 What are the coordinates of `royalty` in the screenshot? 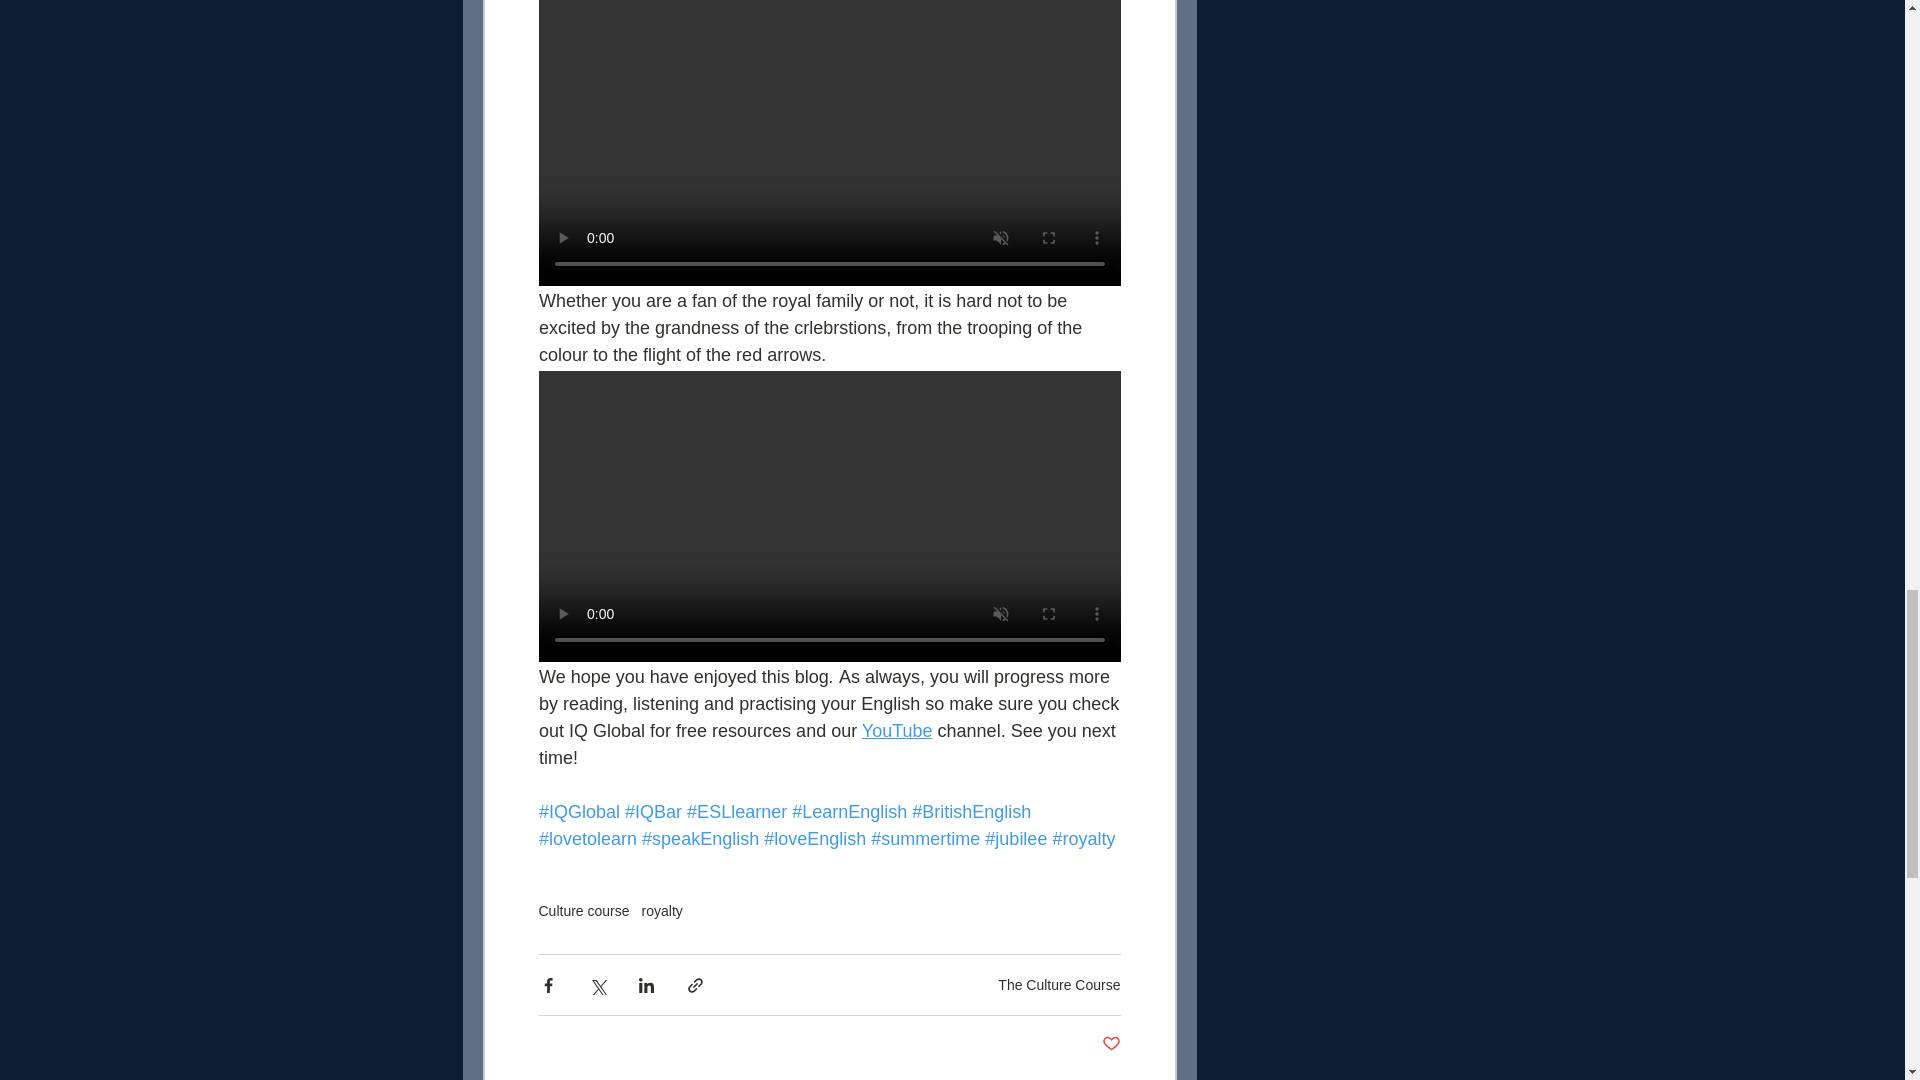 It's located at (662, 910).